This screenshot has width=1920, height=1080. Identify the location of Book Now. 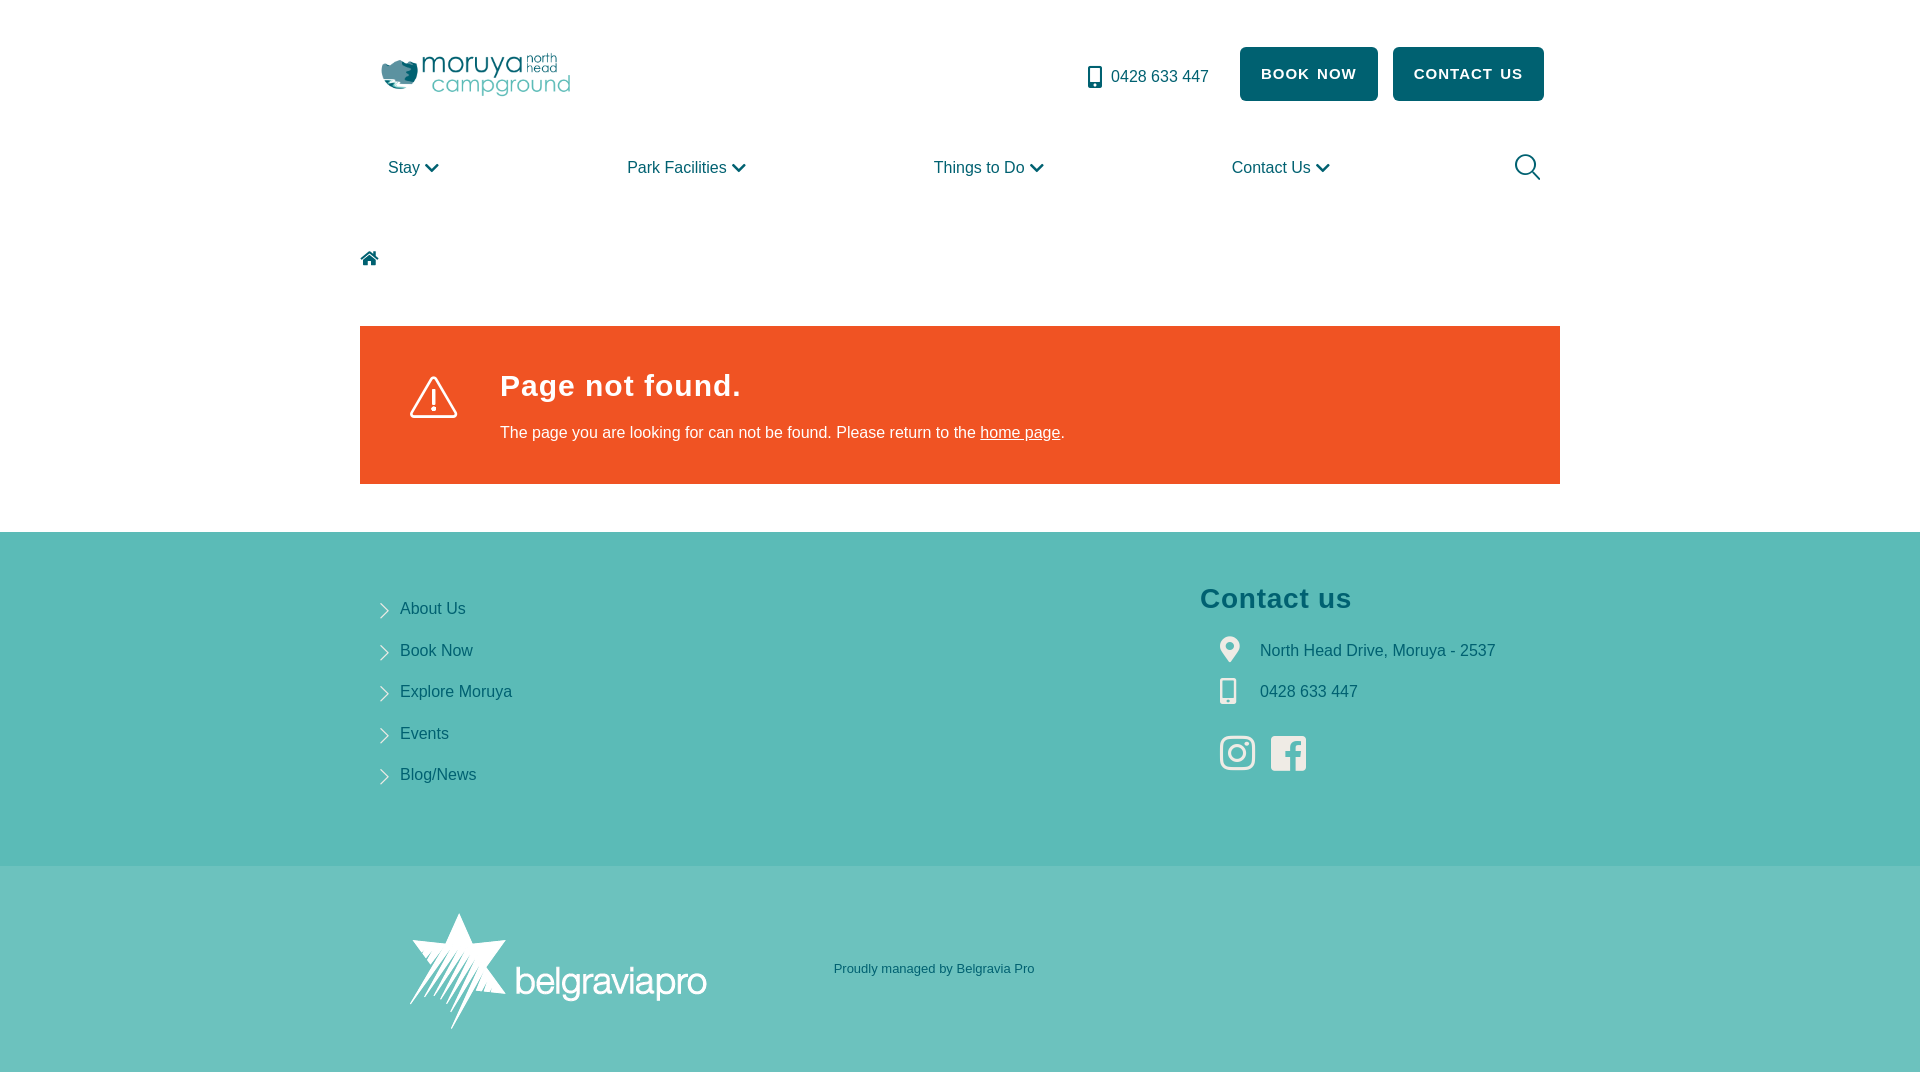
(436, 650).